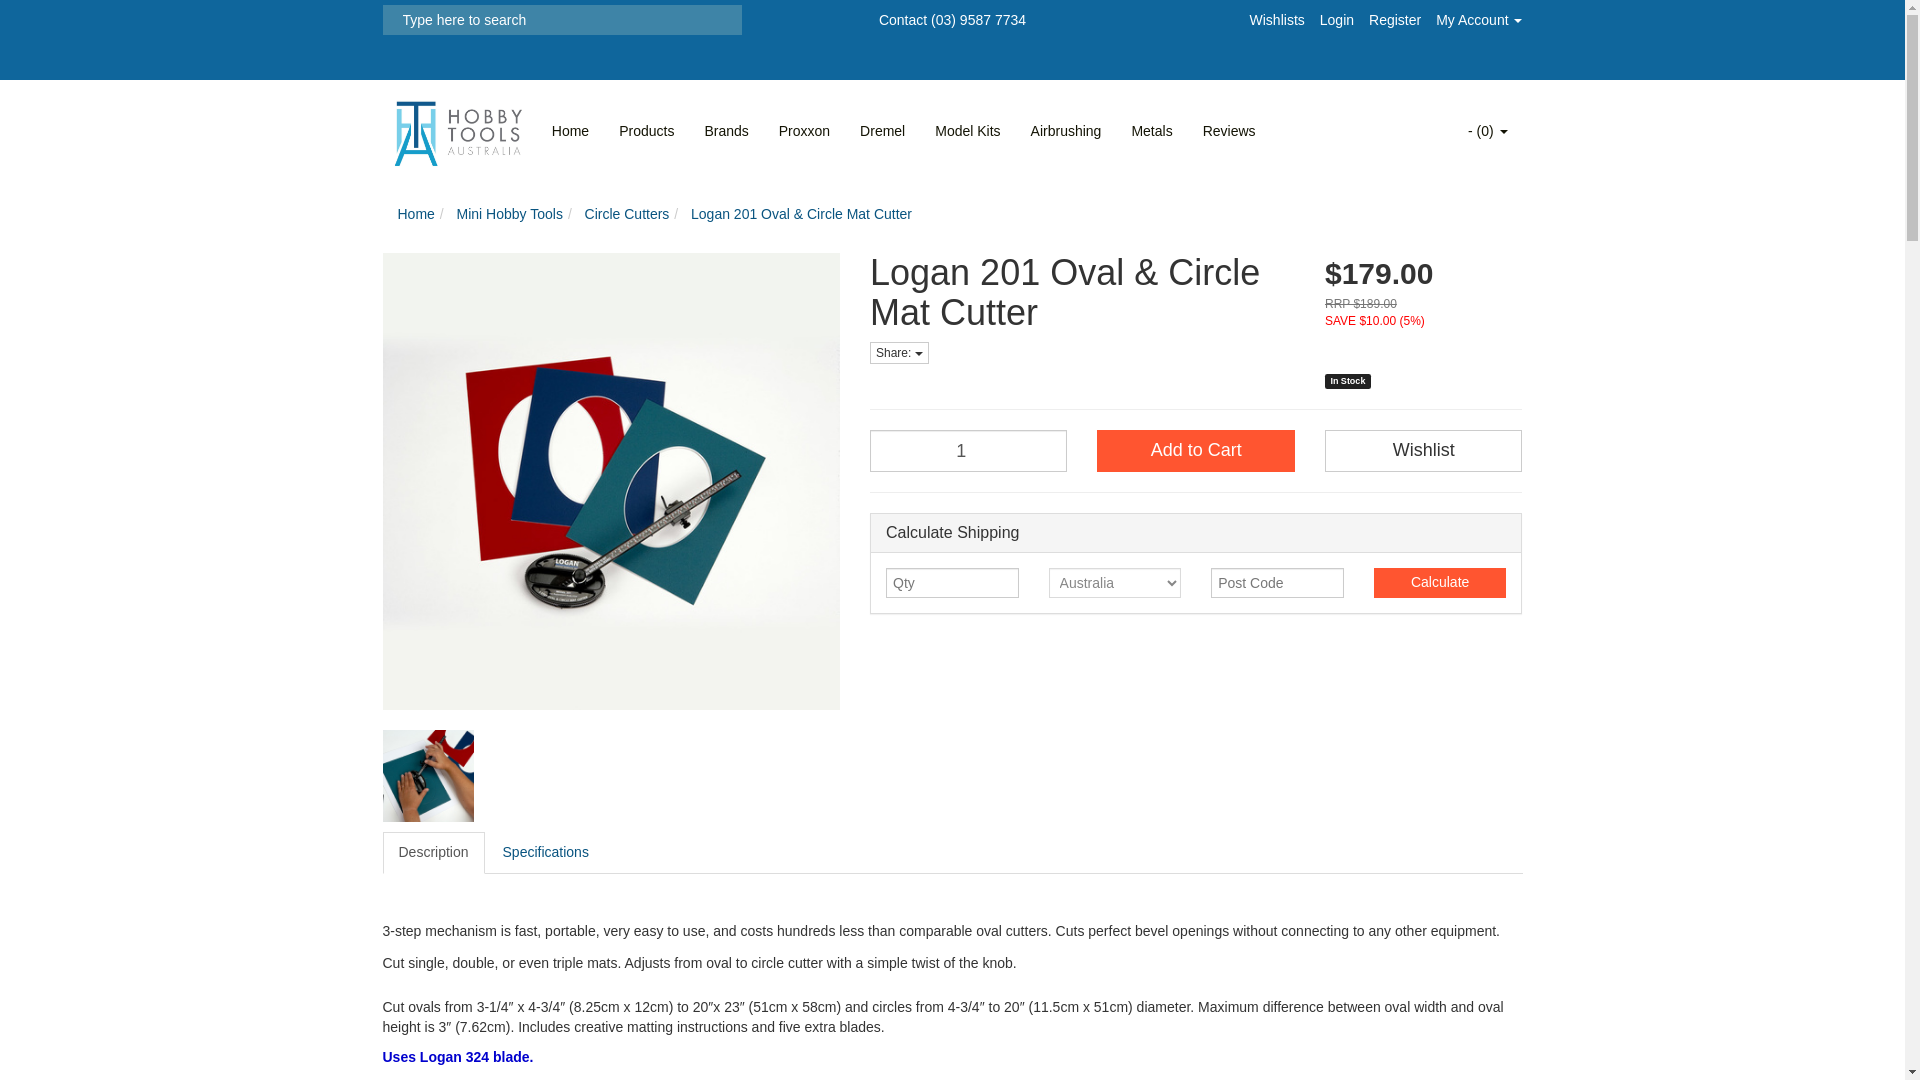 The image size is (1920, 1080). I want to click on Circle Cutters, so click(628, 214).